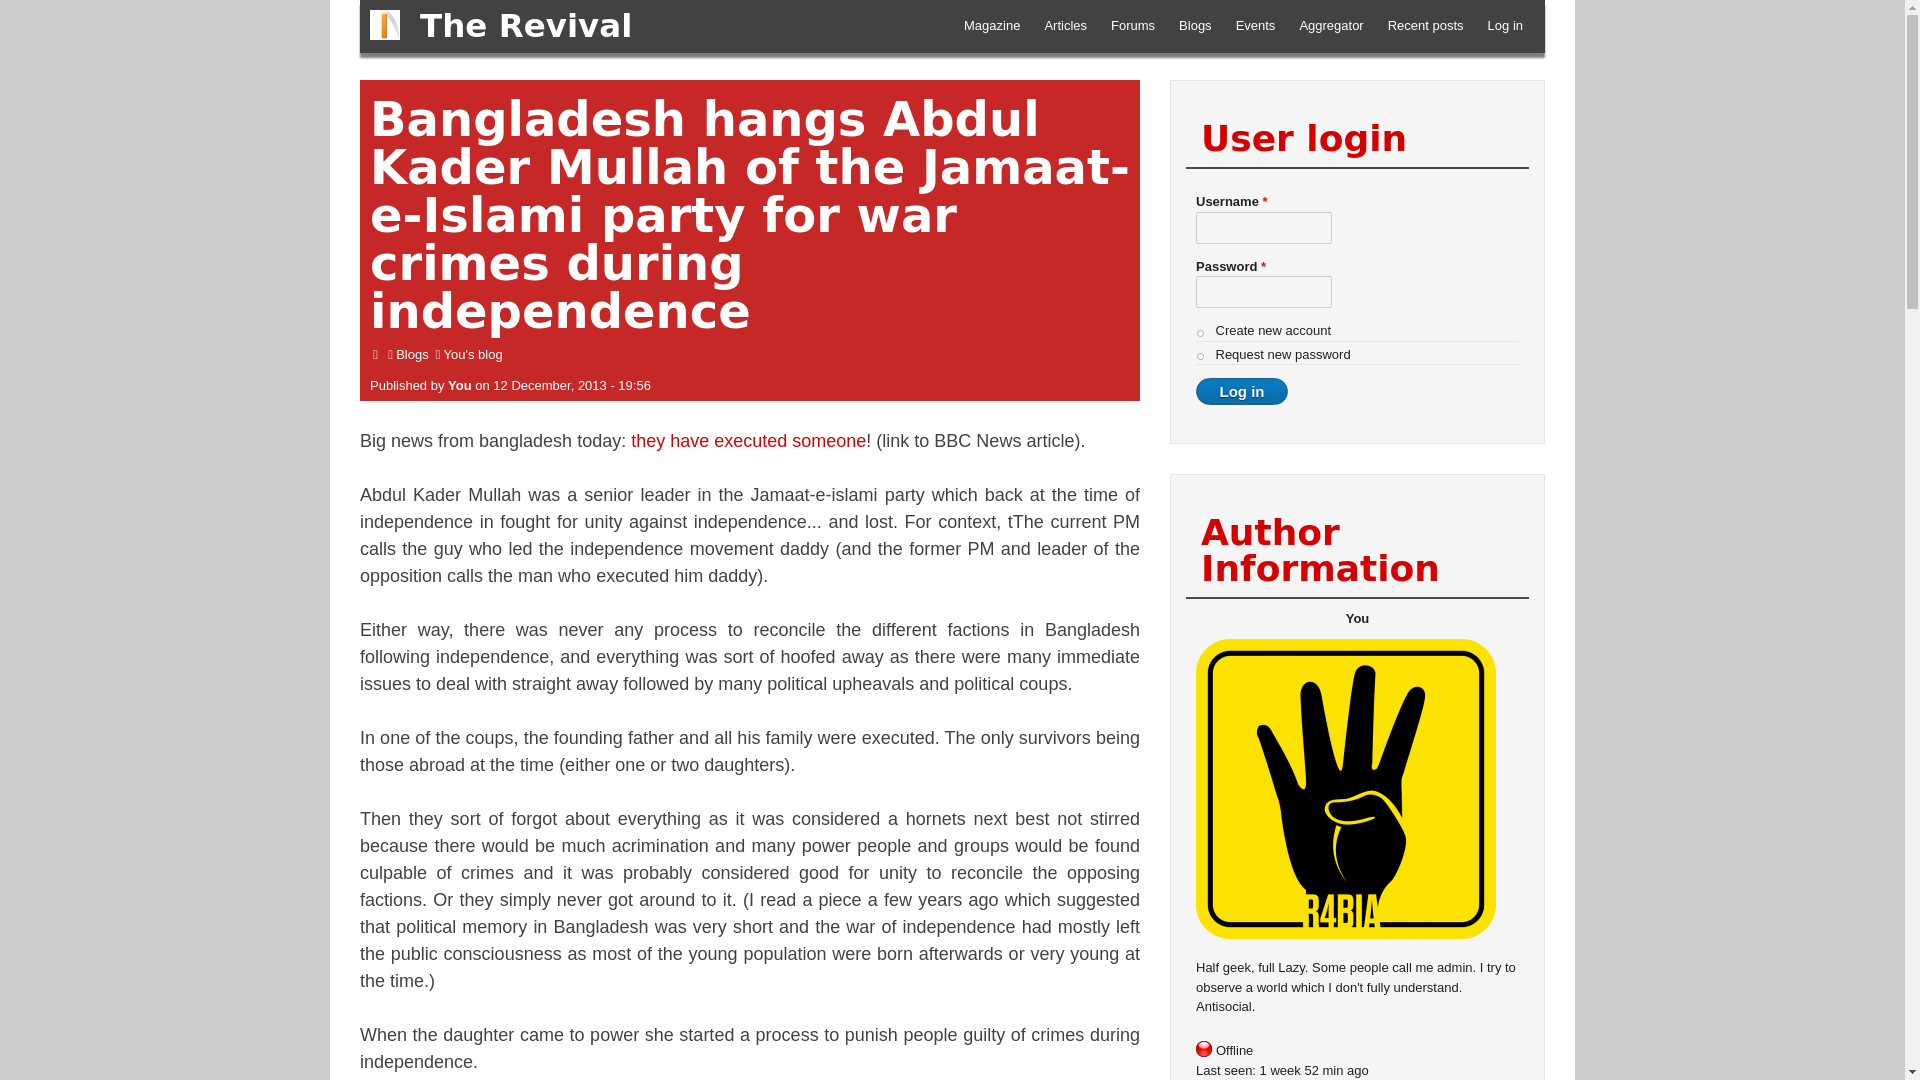 The width and height of the screenshot is (1920, 1080). Describe the element at coordinates (992, 26) in the screenshot. I see `Magazine` at that location.